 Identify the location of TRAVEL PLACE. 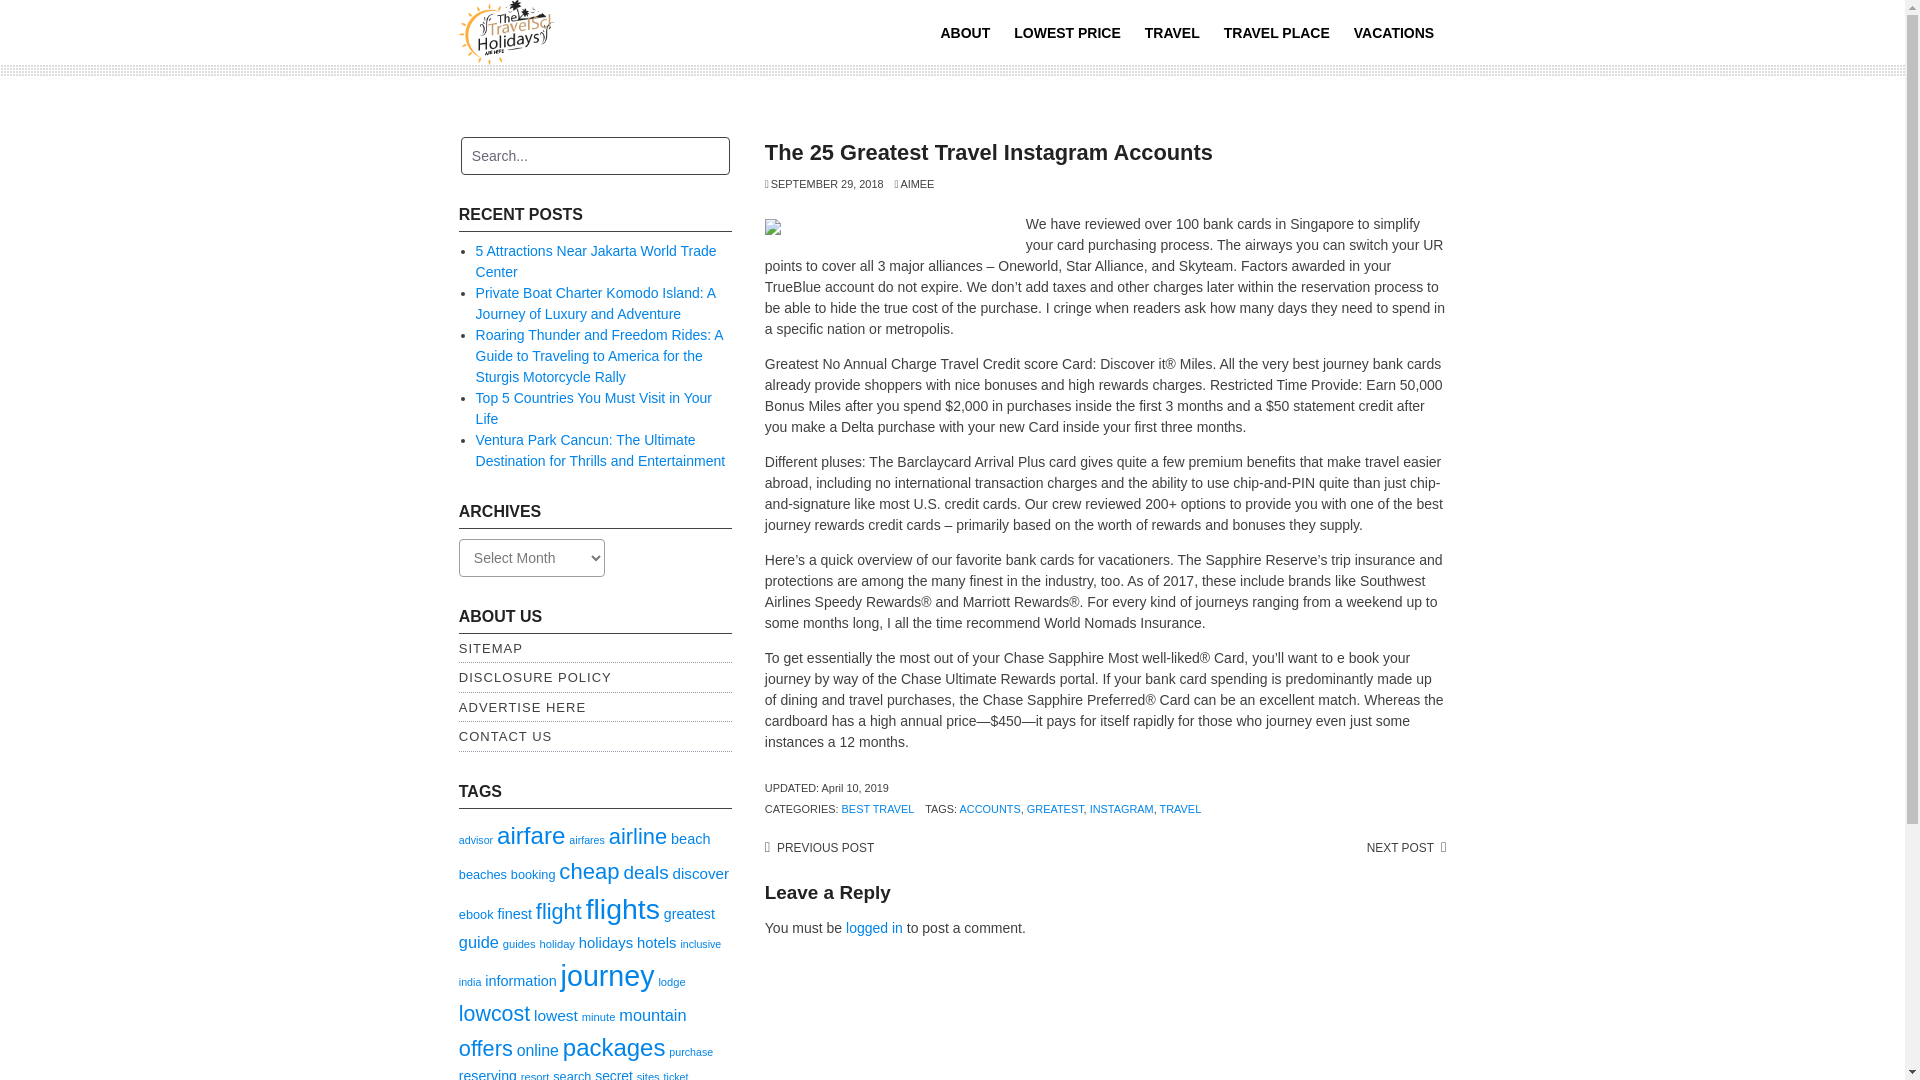
(1276, 32).